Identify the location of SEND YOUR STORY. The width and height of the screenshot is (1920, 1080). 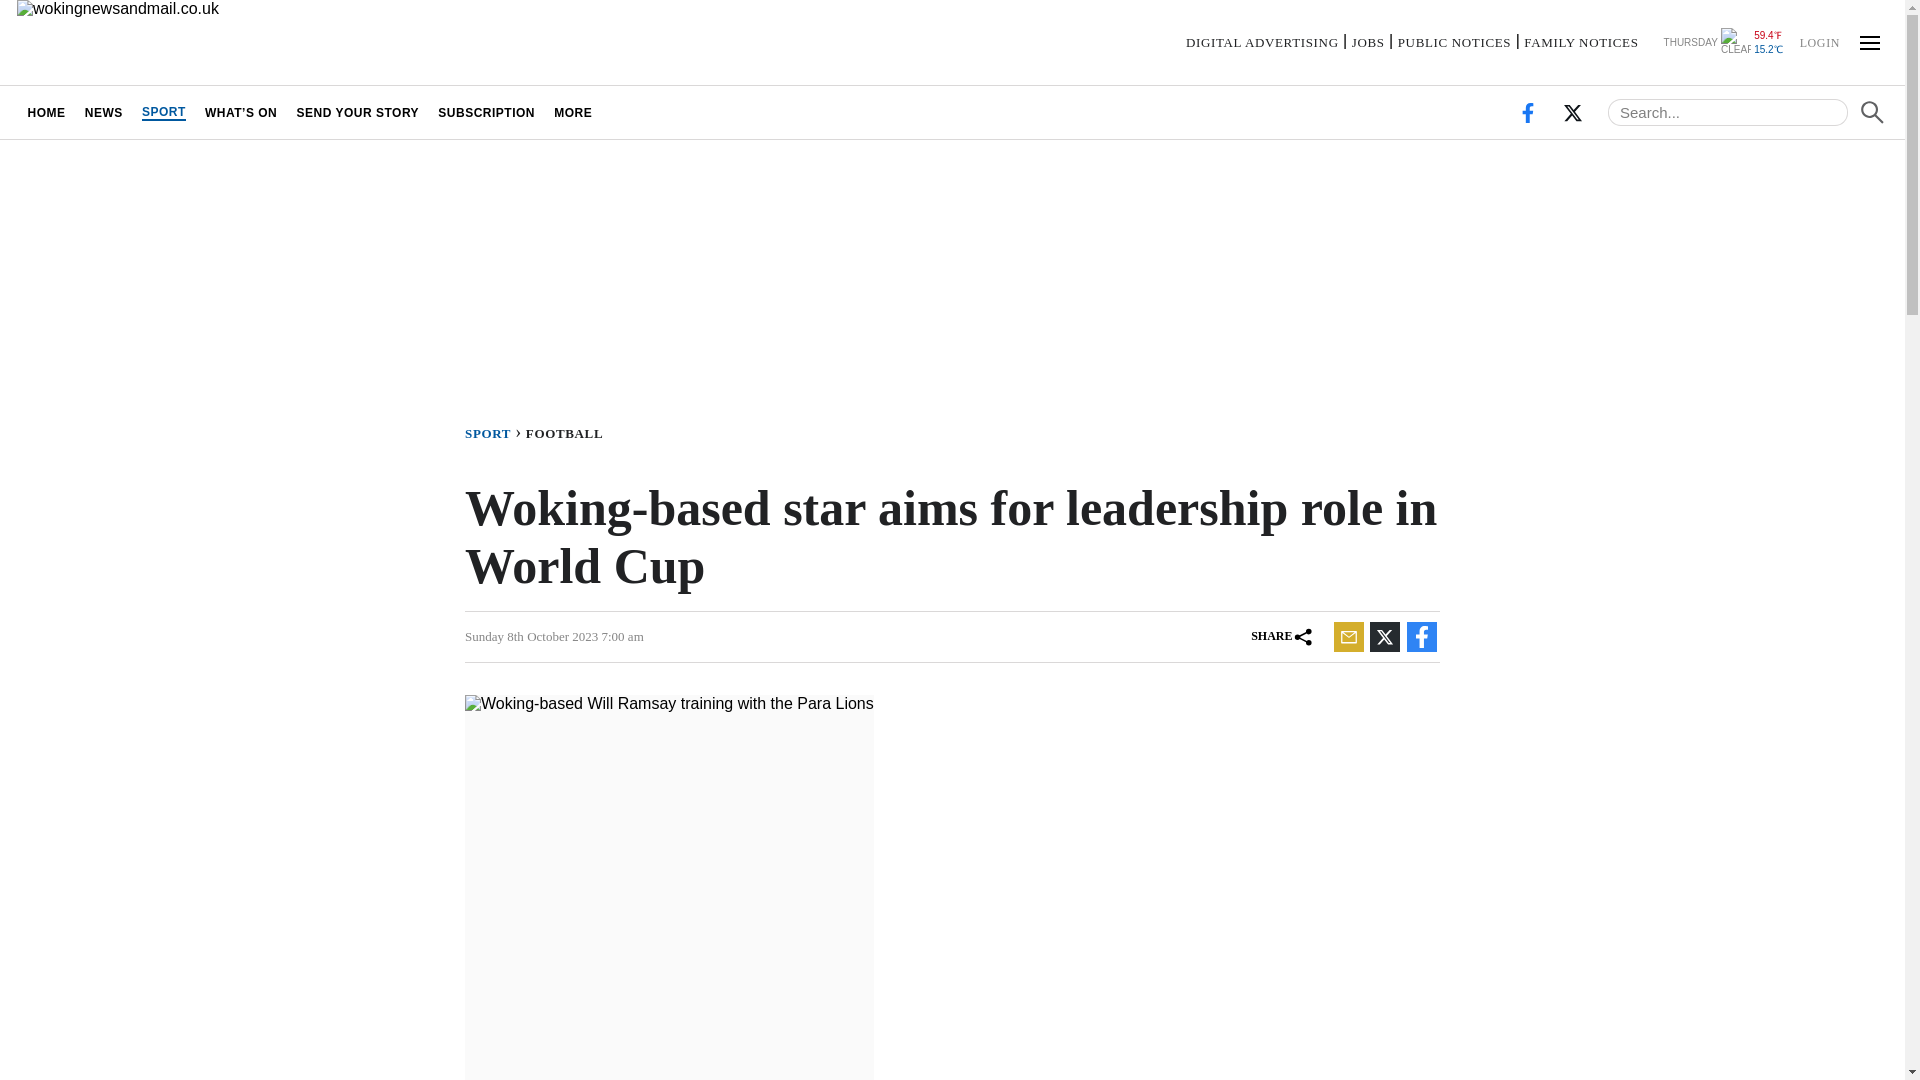
(357, 112).